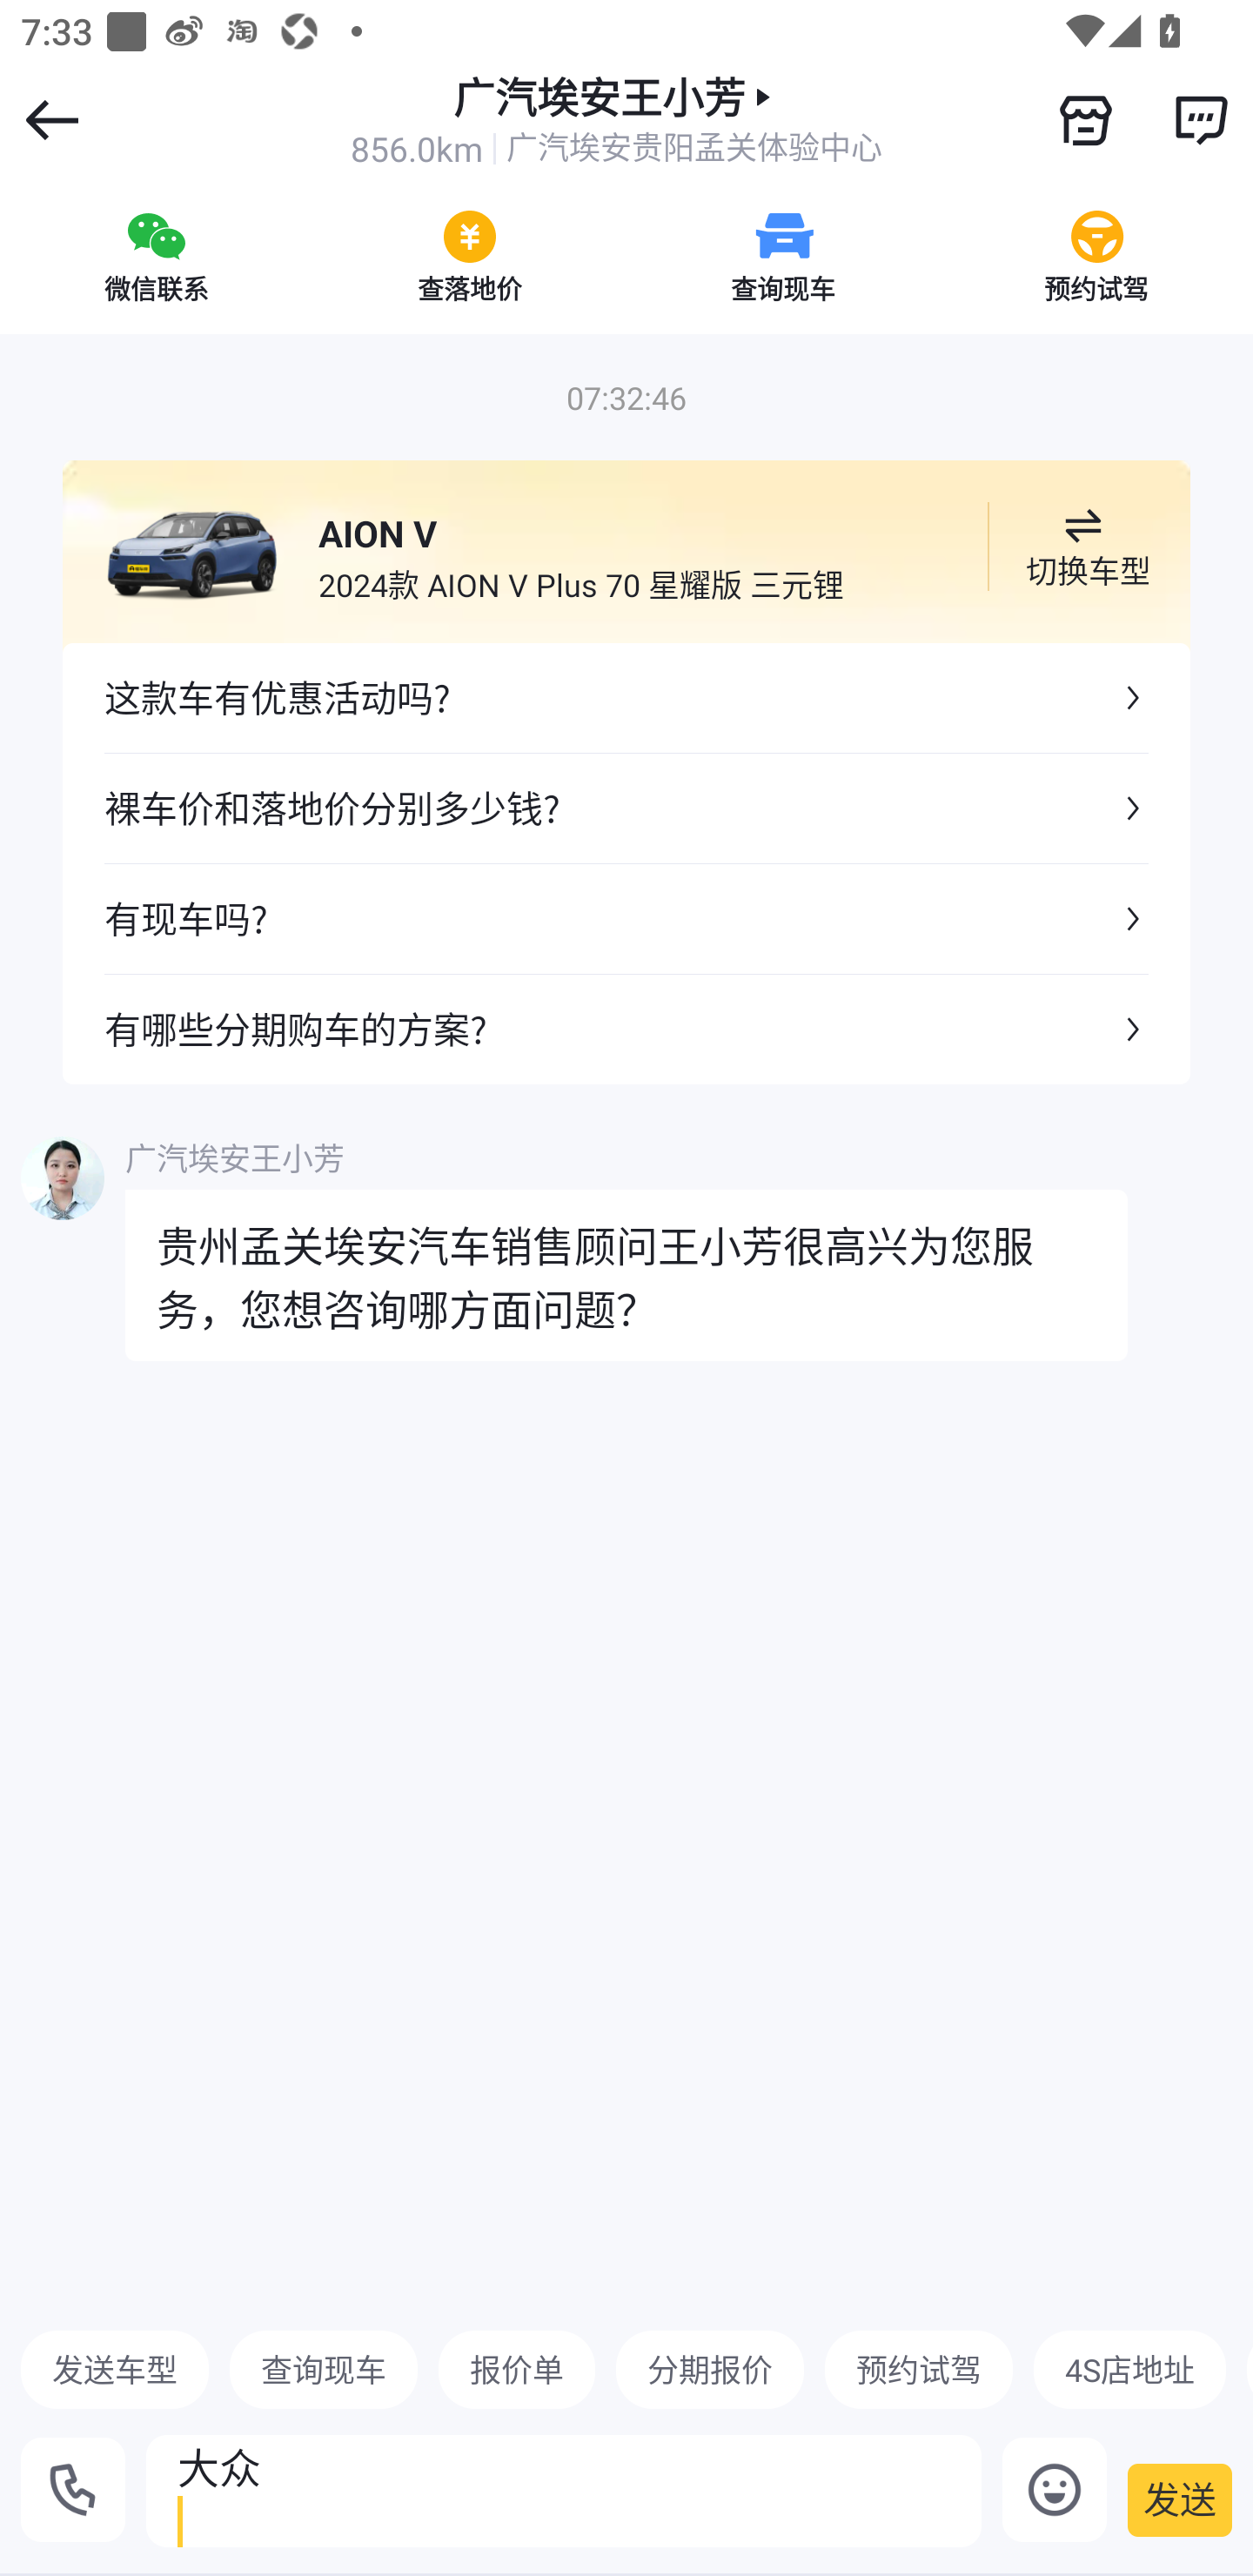 Image resolution: width=1253 pixels, height=2576 pixels. Describe the element at coordinates (616, 120) in the screenshot. I see `广汽埃安王小芳 856.0km 广汽埃安贵阳孟关体验中心` at that location.